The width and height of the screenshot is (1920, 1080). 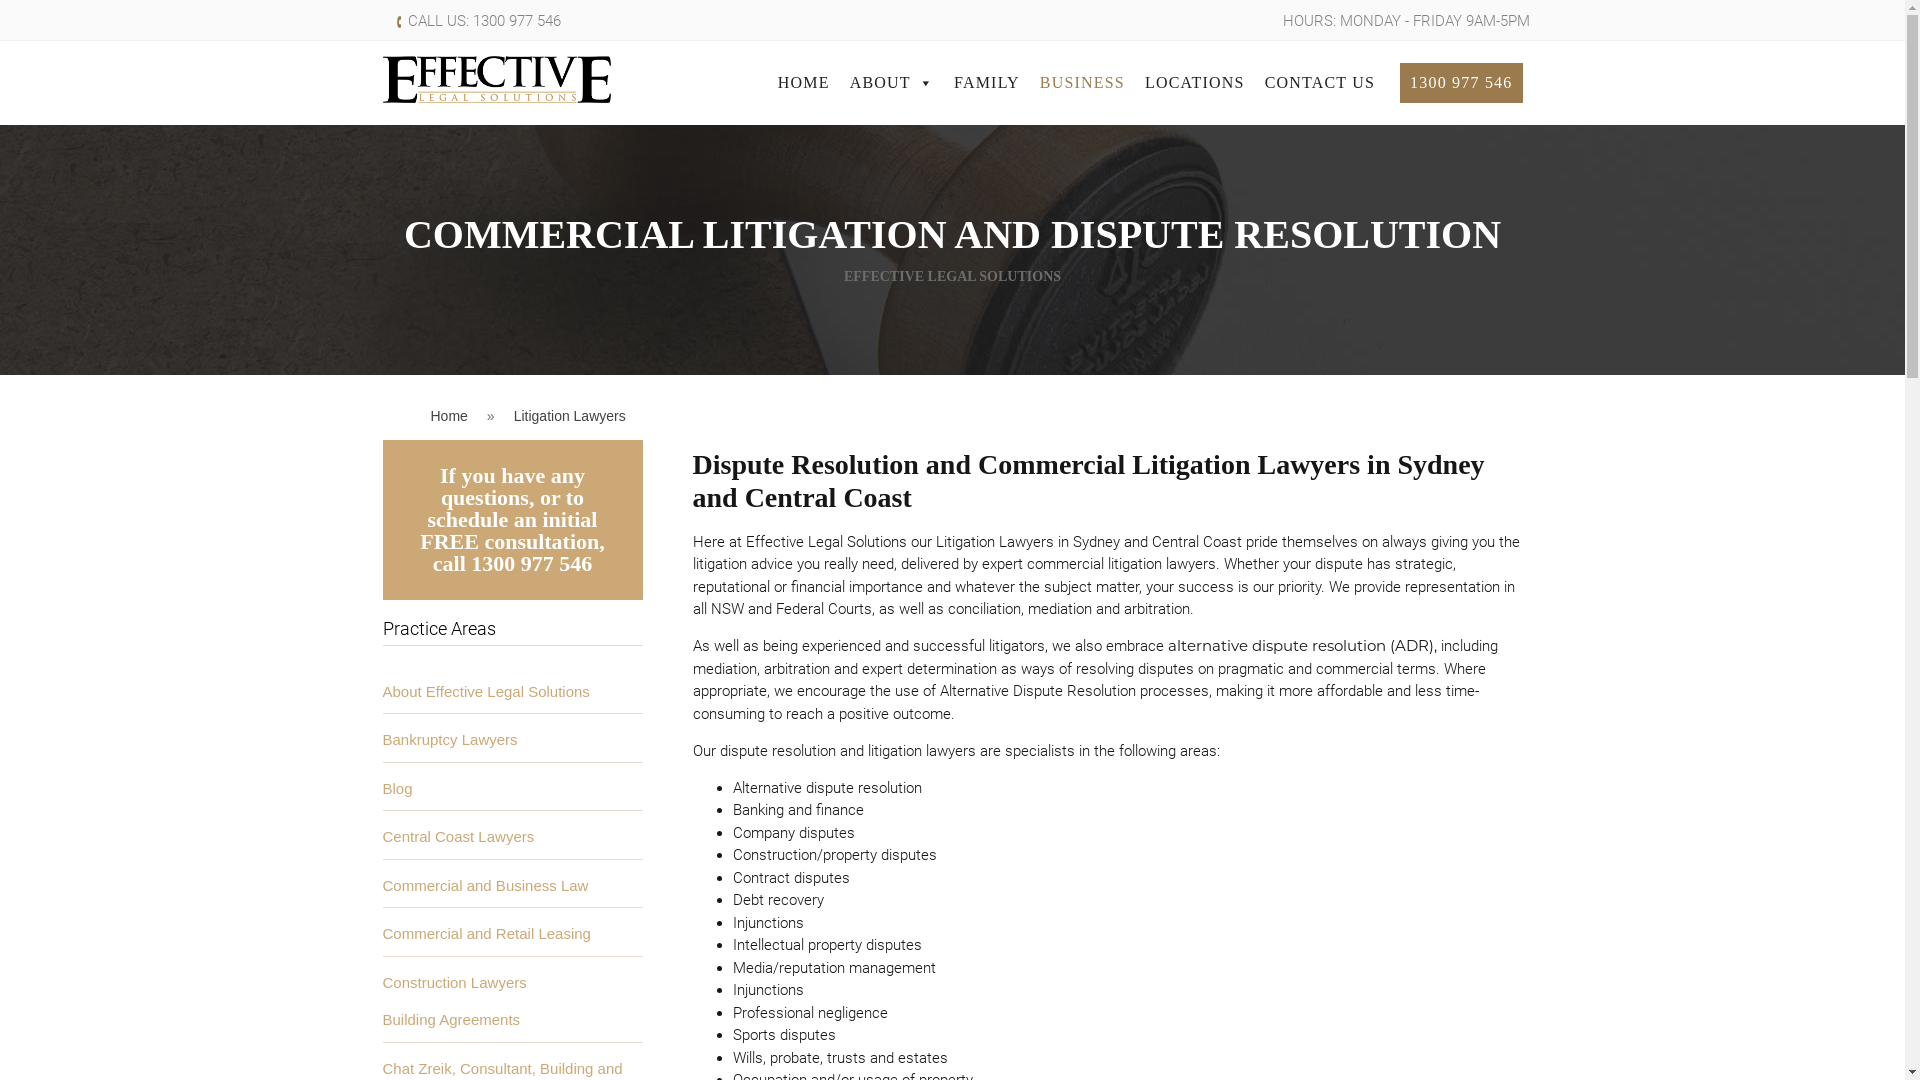 I want to click on FAMILY, so click(x=987, y=83).